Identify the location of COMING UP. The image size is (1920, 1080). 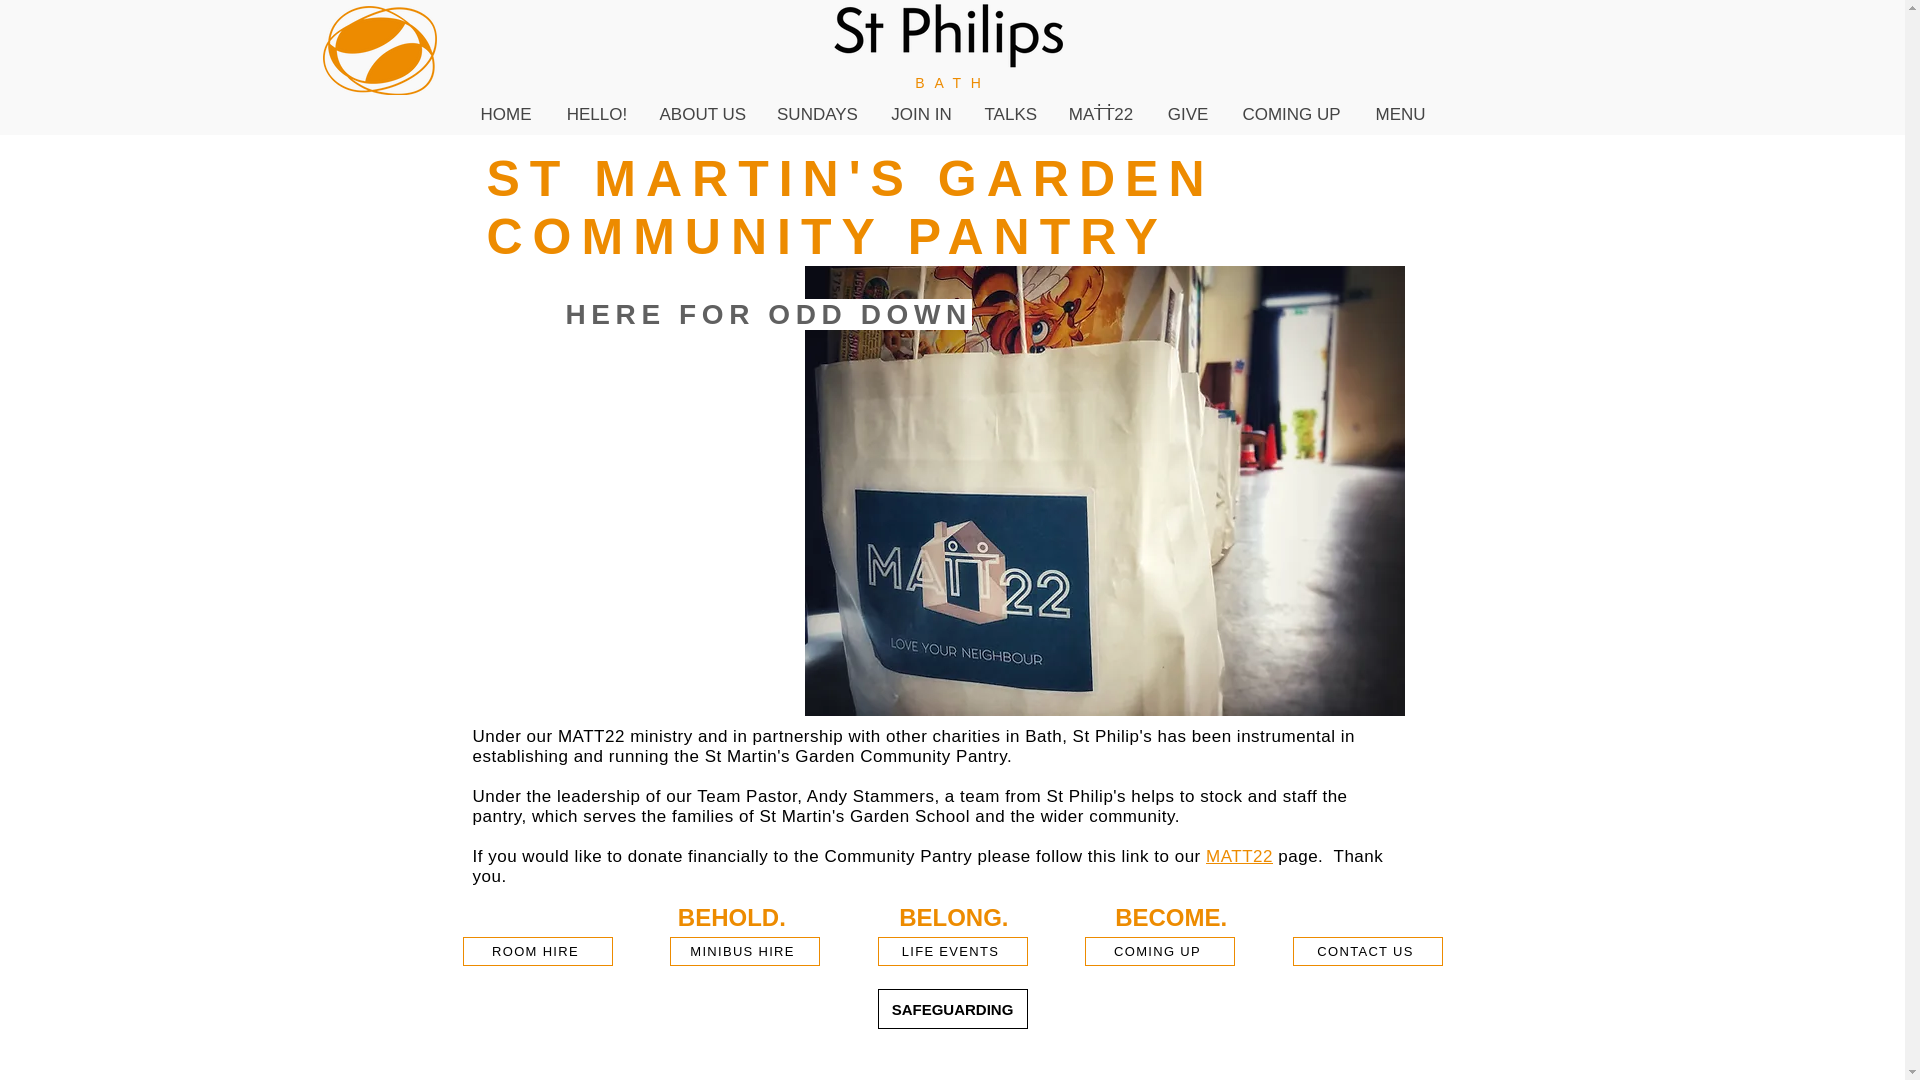
(1290, 114).